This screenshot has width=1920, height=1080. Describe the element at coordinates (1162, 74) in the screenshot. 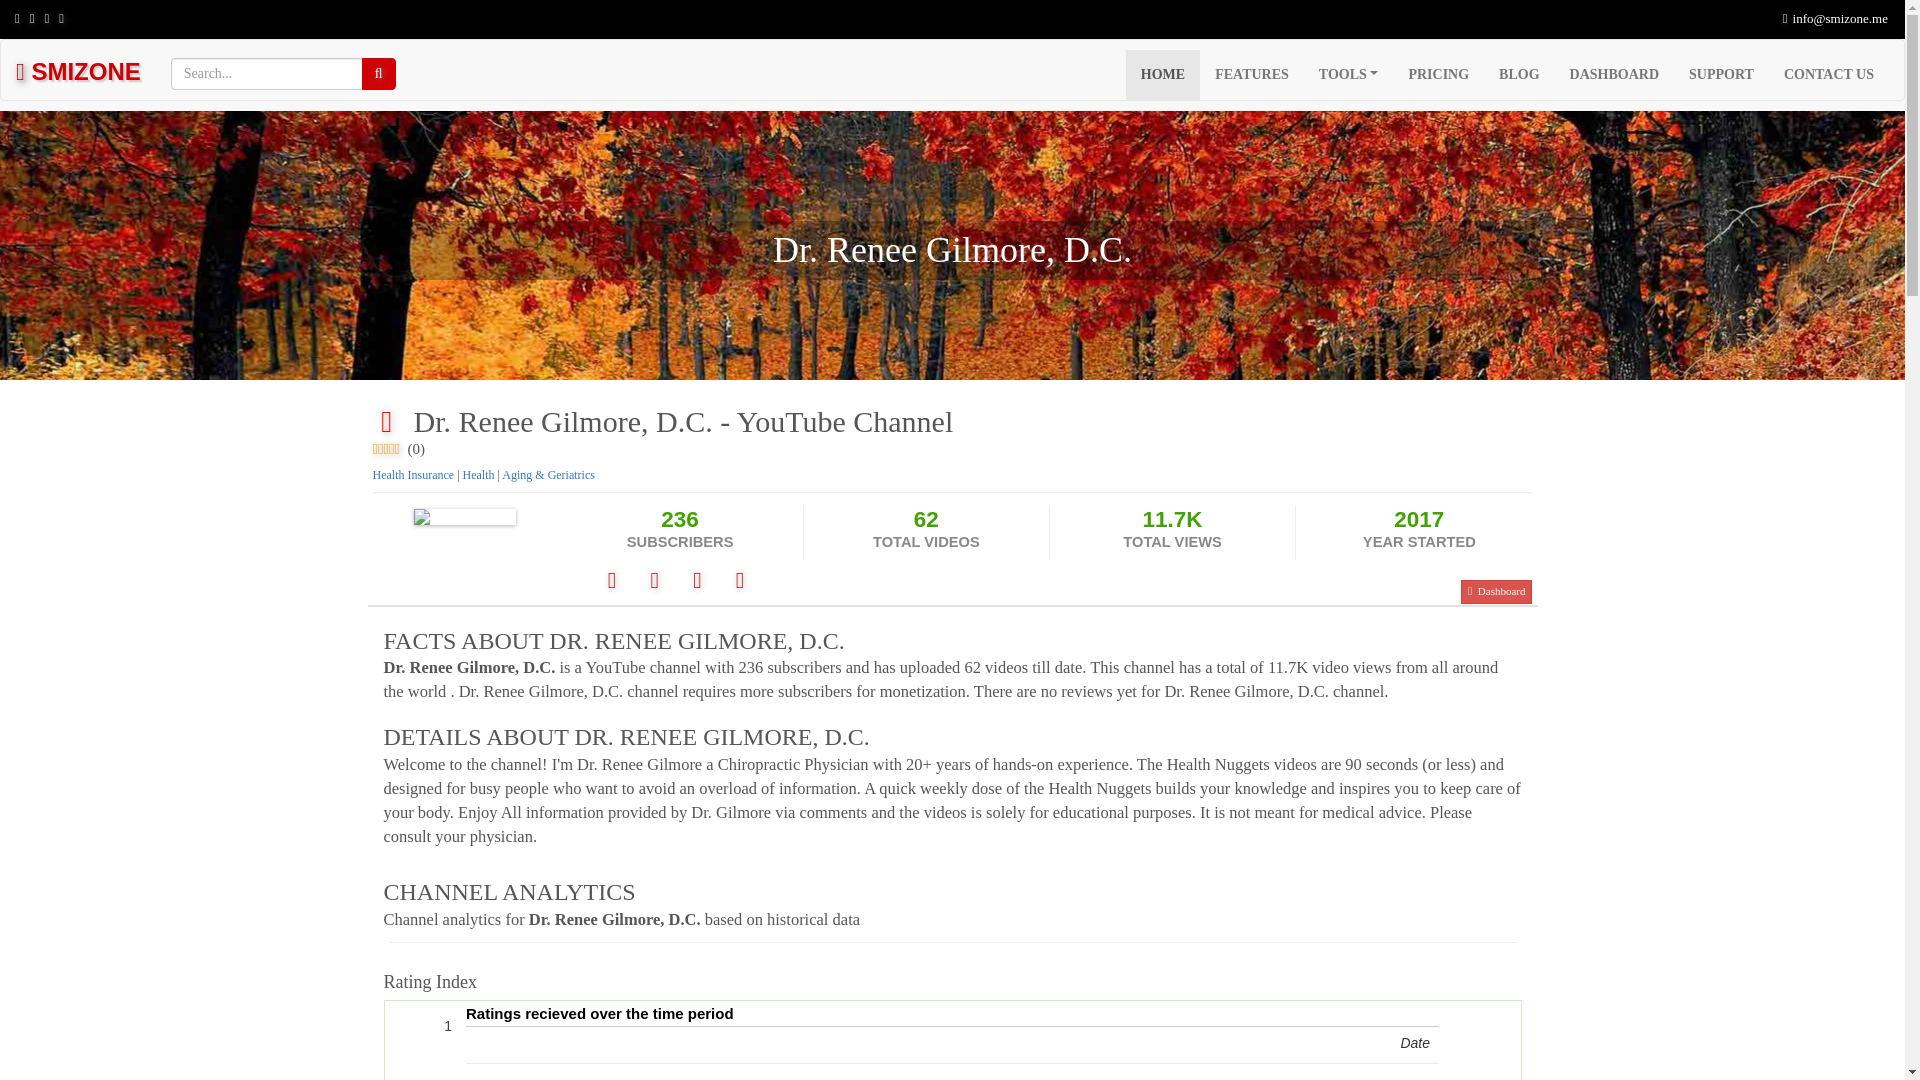

I see `HOME` at that location.